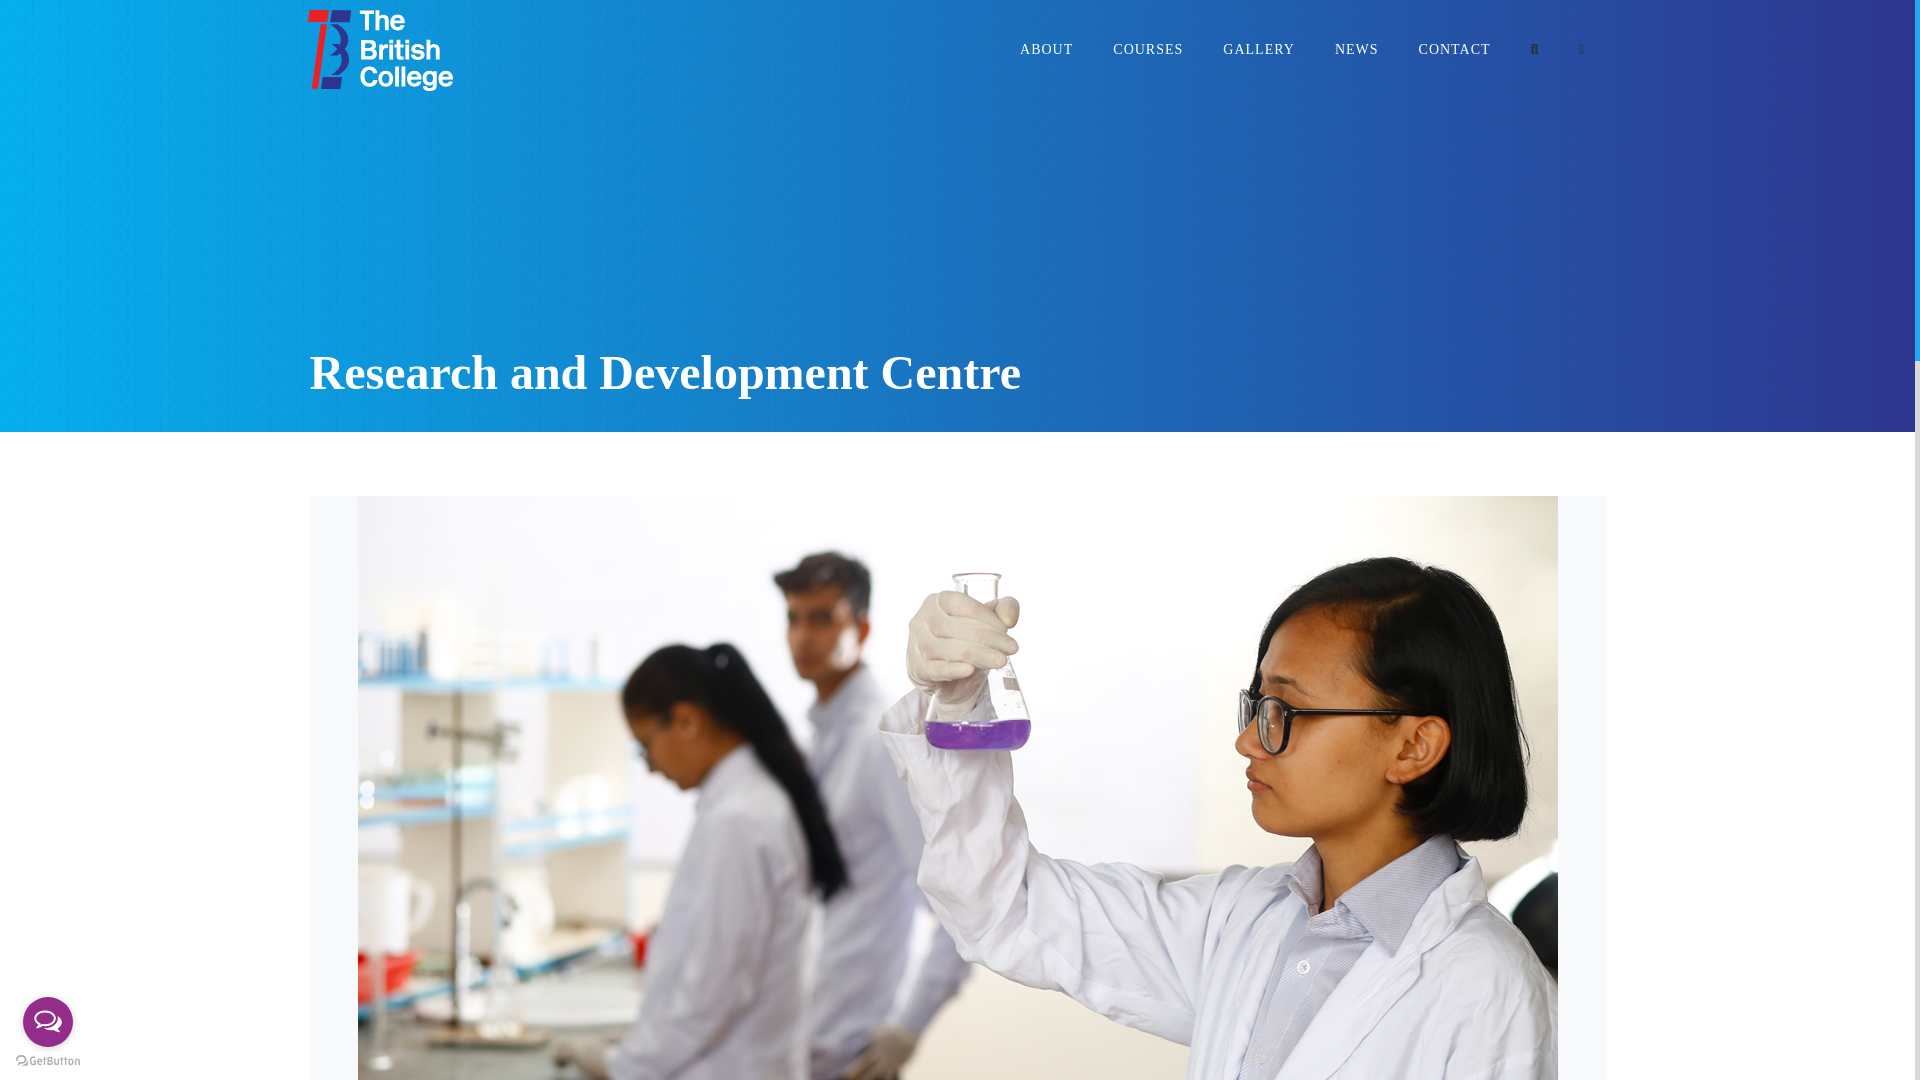 The width and height of the screenshot is (1920, 1080). What do you see at coordinates (1259, 50) in the screenshot?
I see `GALLERY` at bounding box center [1259, 50].